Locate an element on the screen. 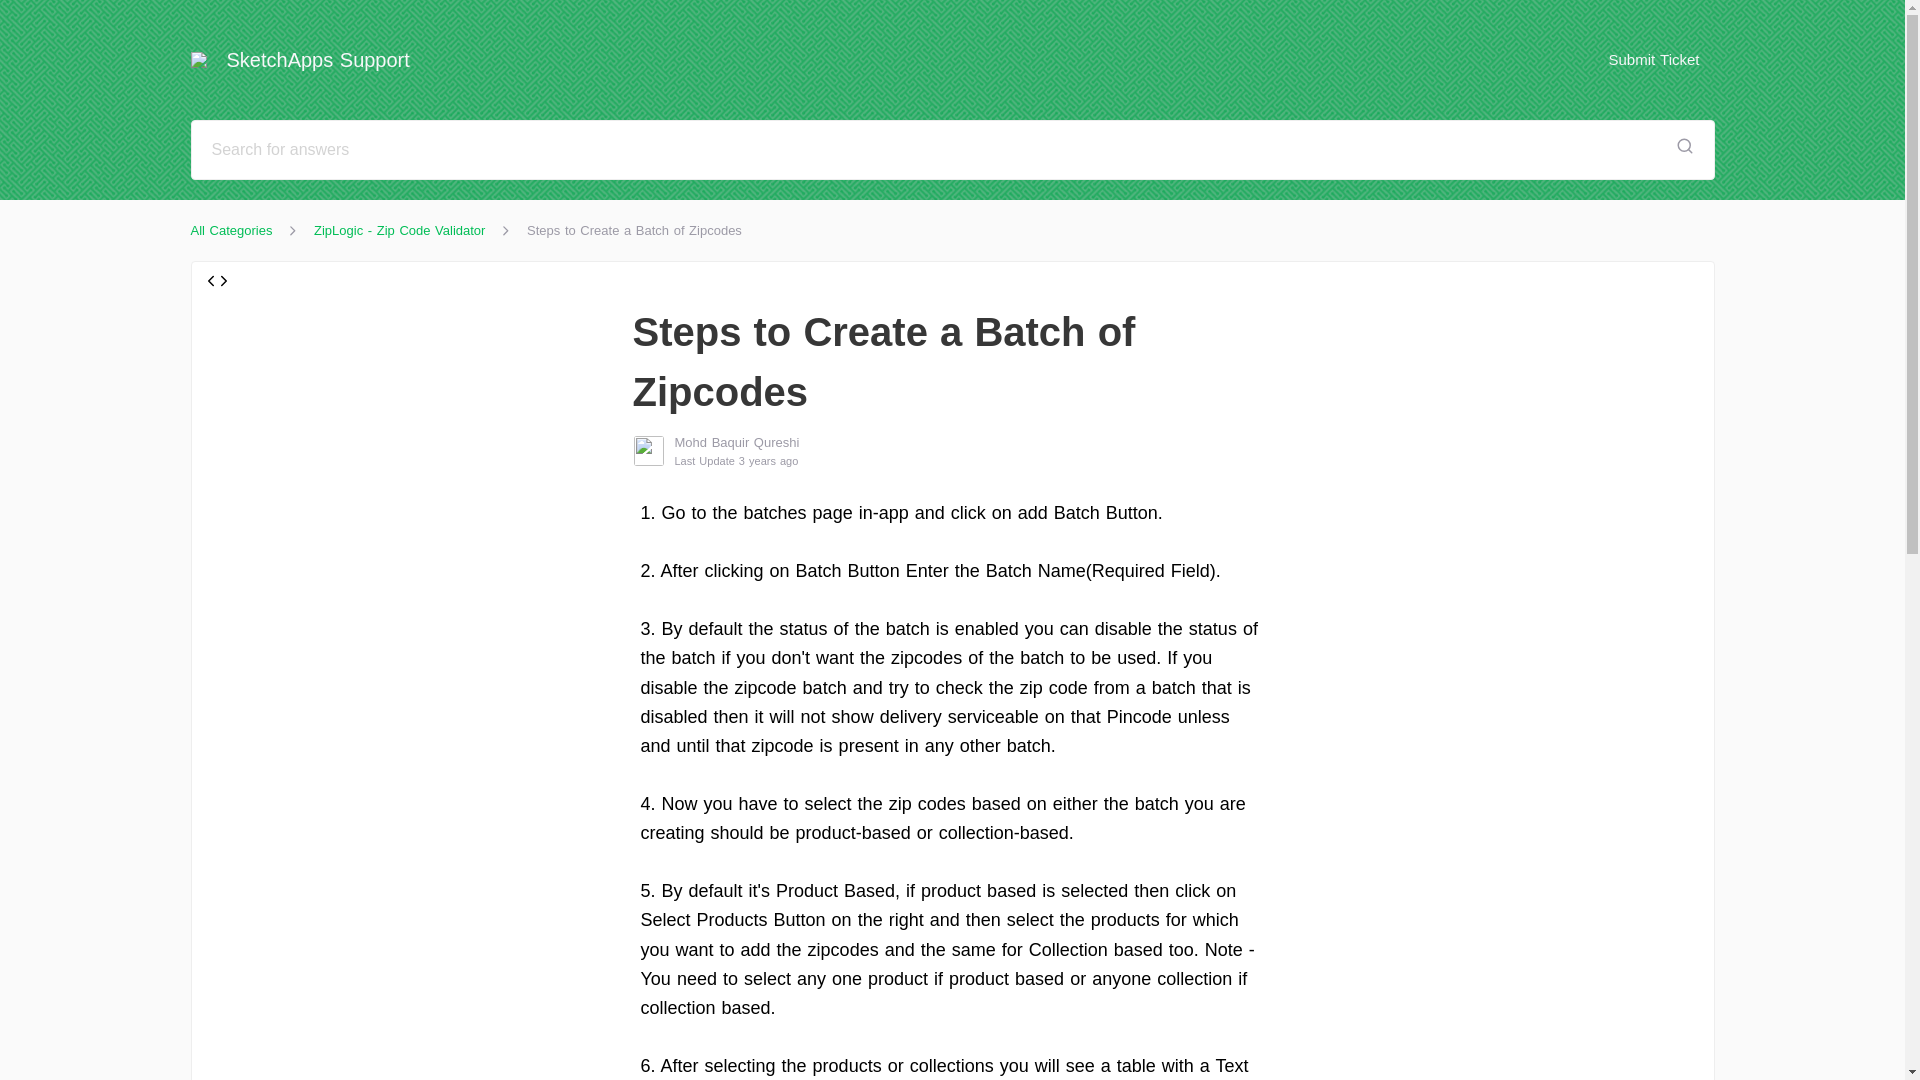 This screenshot has width=1920, height=1080. All Categories is located at coordinates (231, 230).